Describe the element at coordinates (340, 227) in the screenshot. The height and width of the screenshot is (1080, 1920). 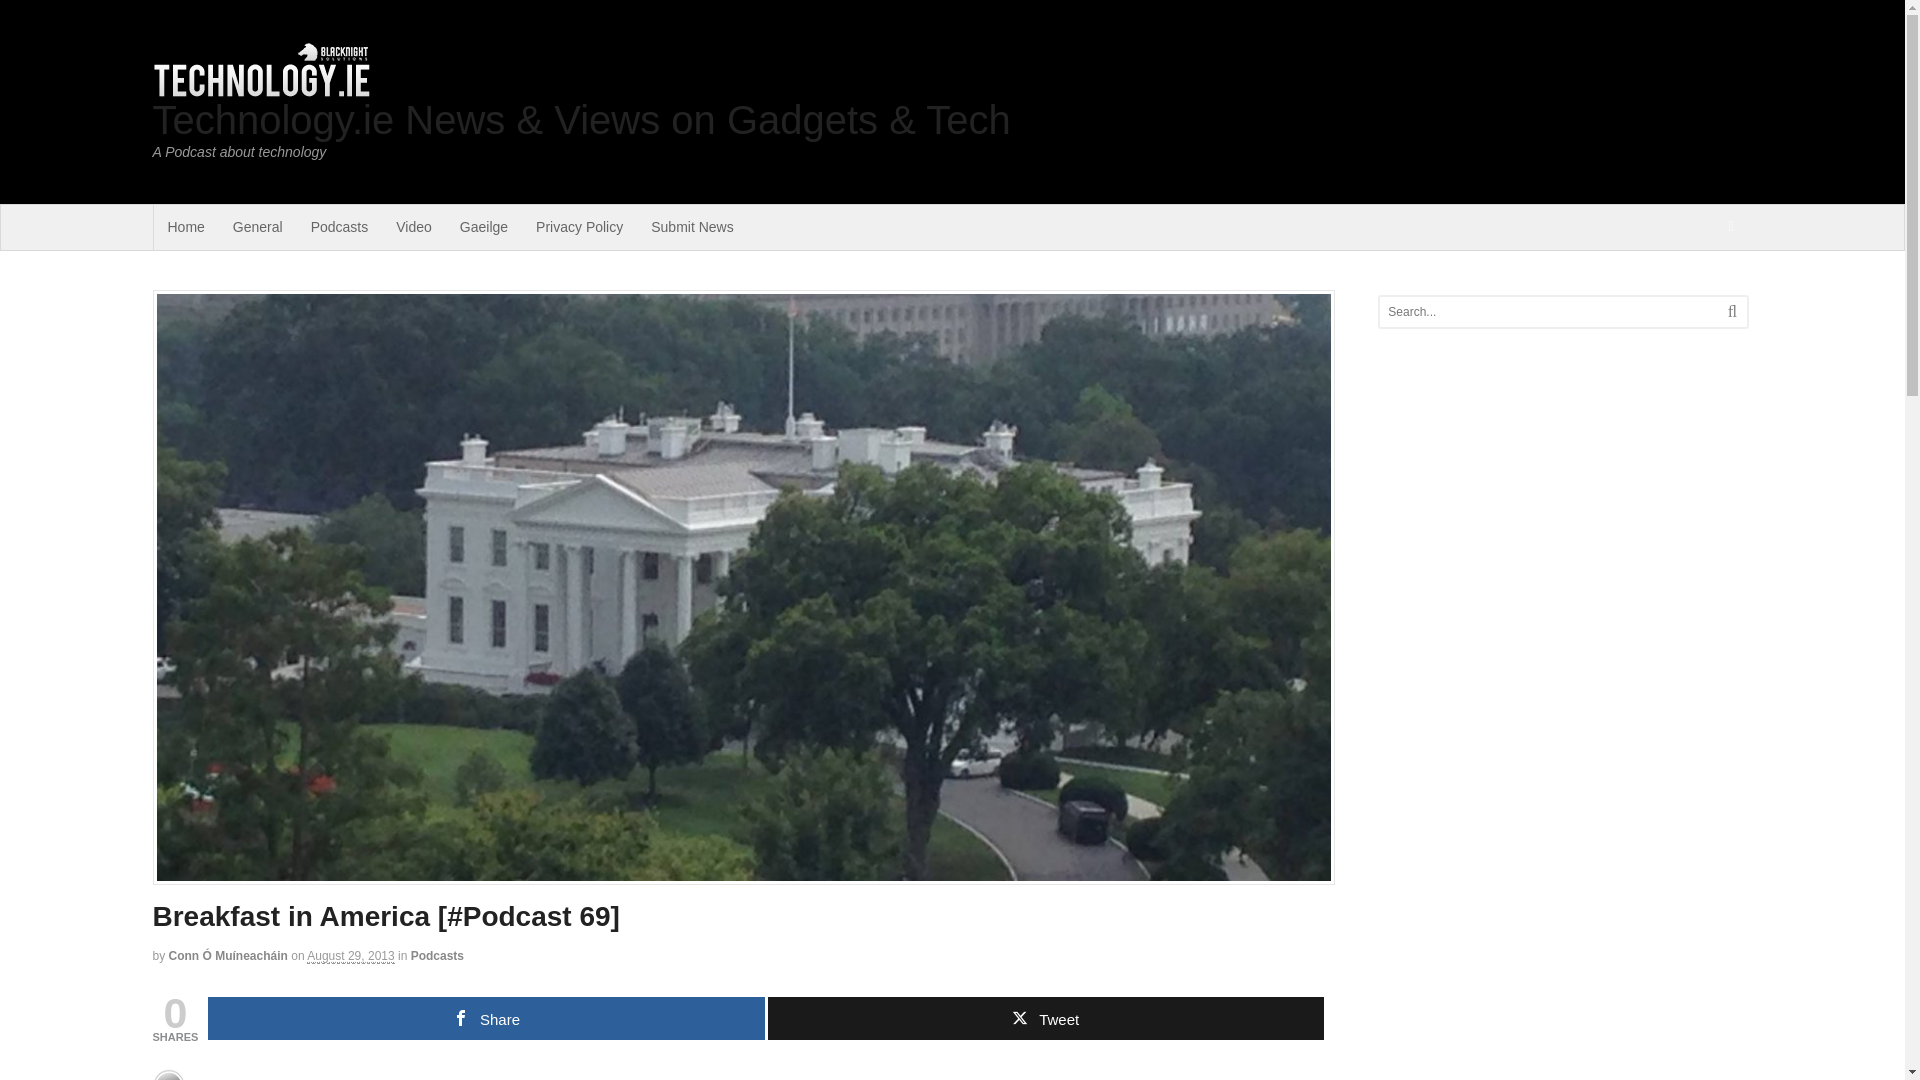
I see `Podcasts` at that location.